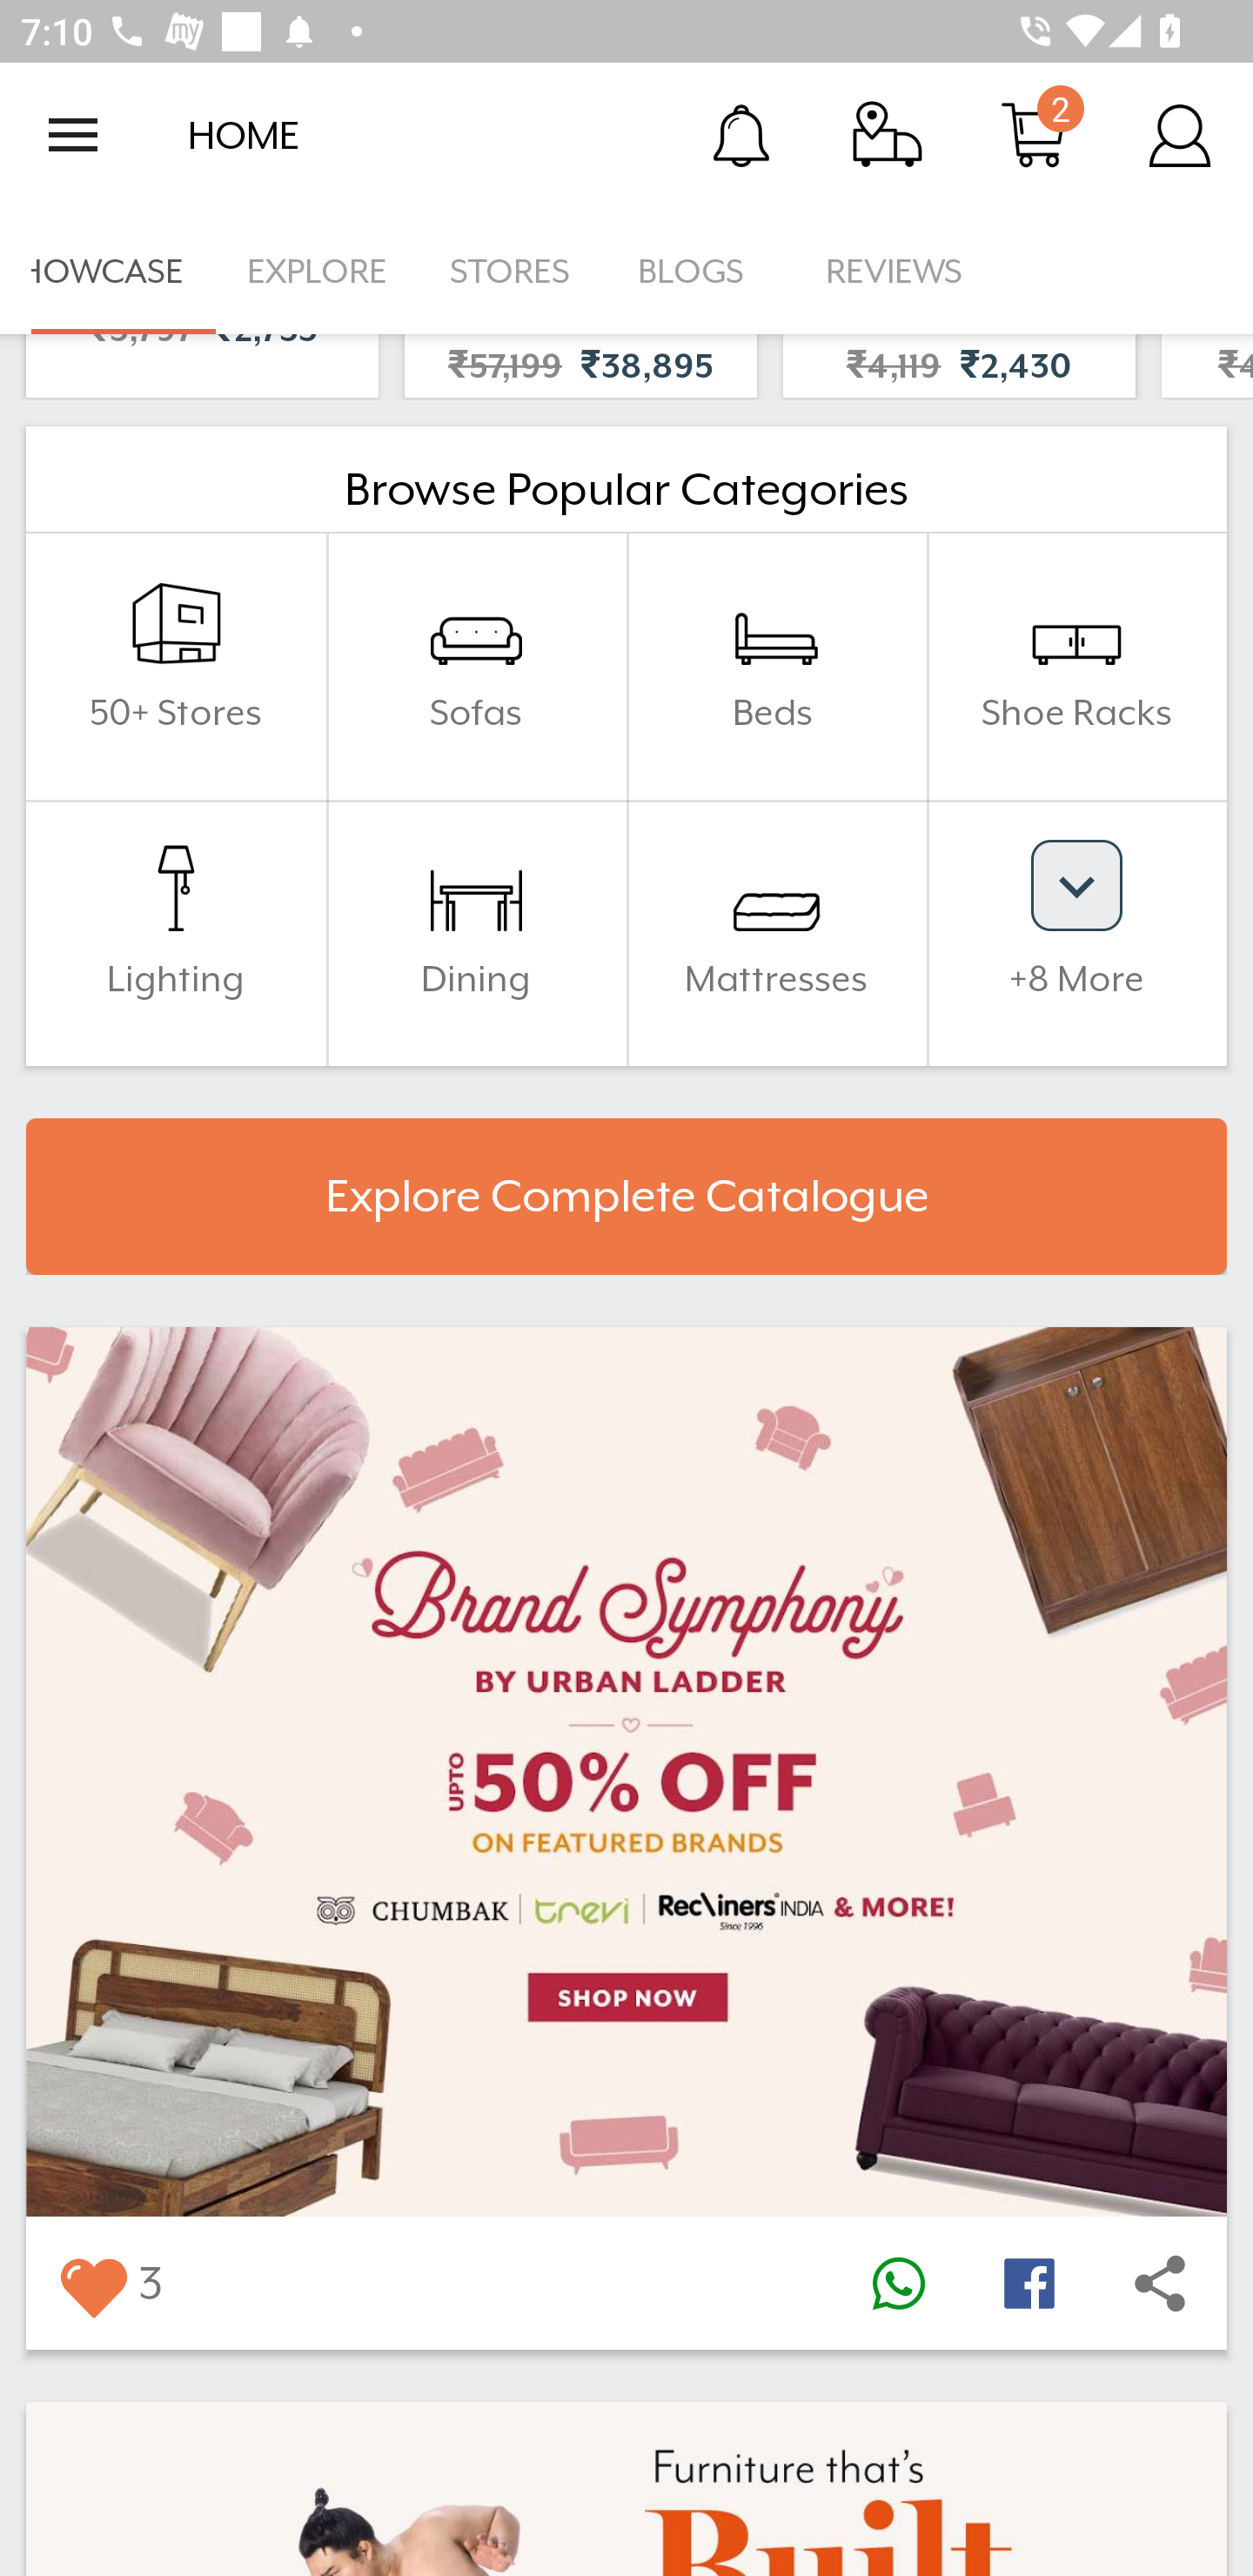 The image size is (1253, 2576). I want to click on , so click(898, 2284).